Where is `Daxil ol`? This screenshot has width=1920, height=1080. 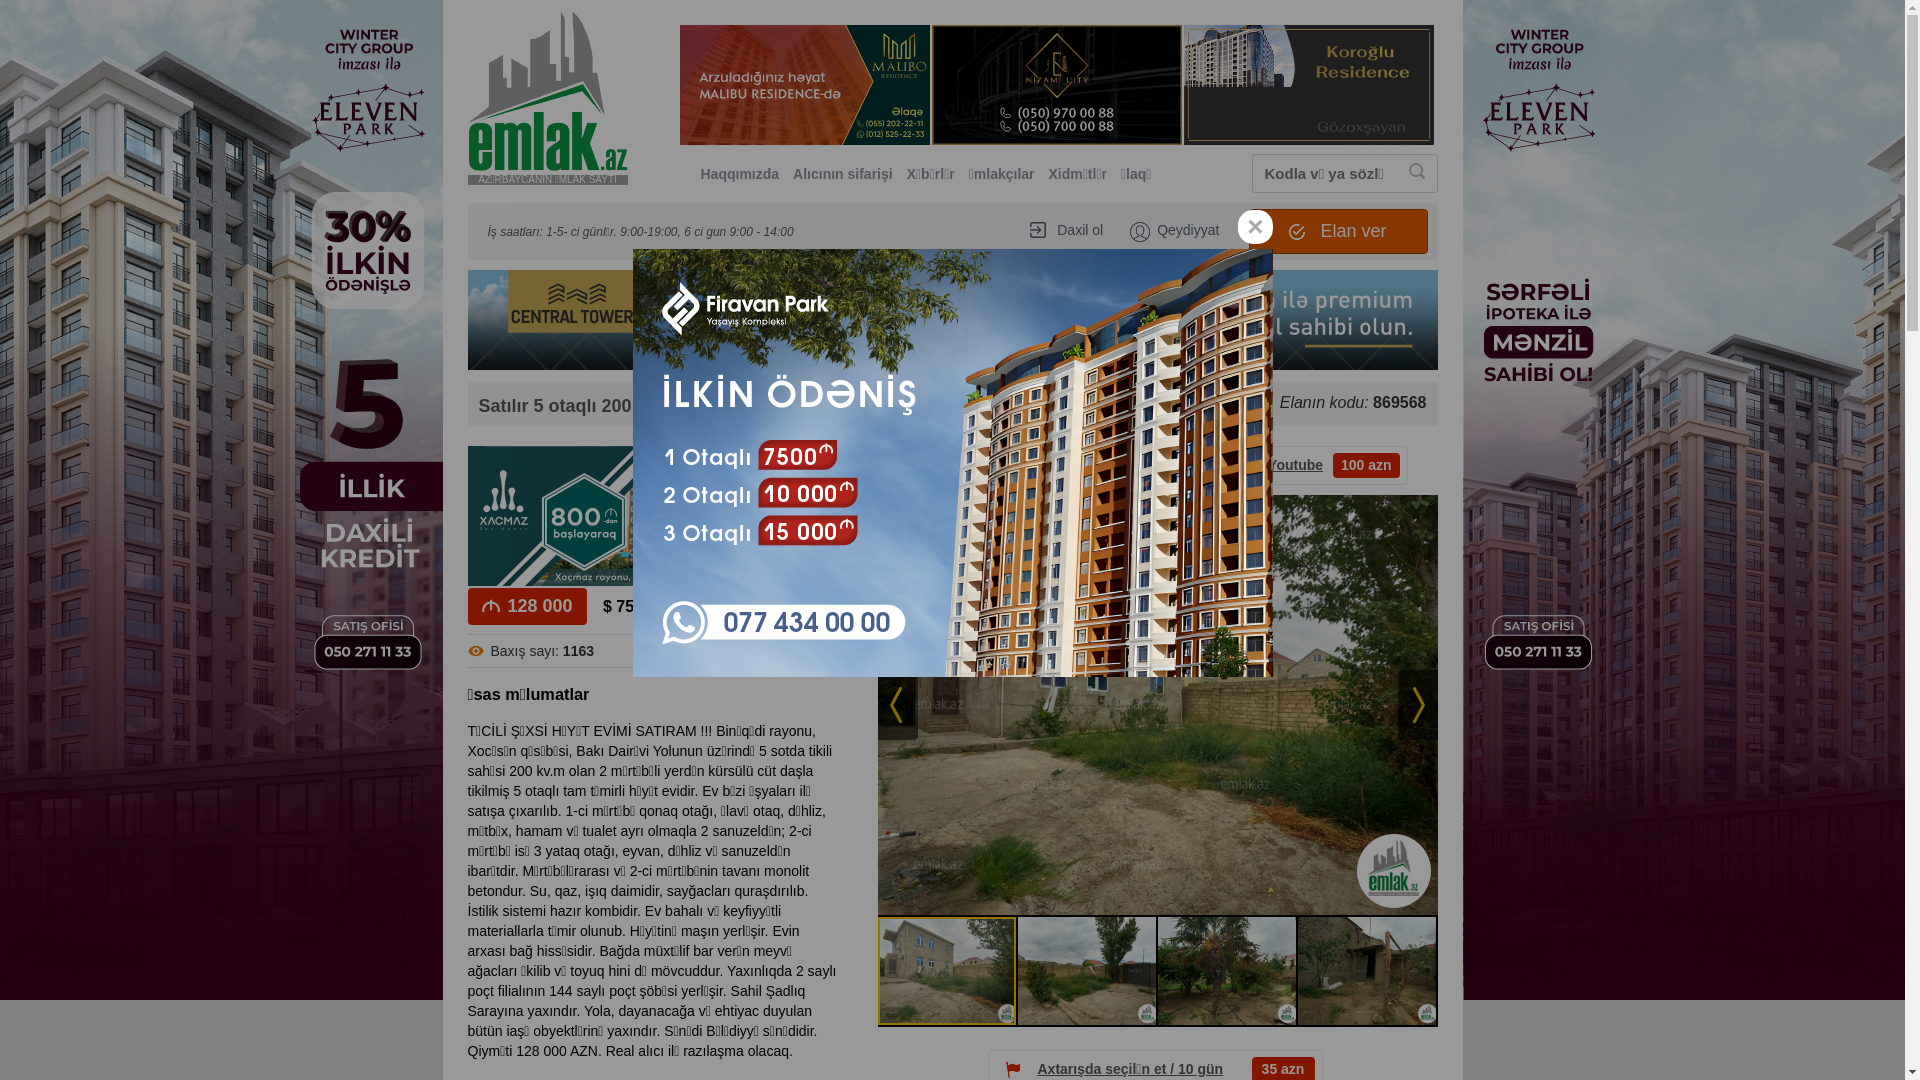 Daxil ol is located at coordinates (1066, 230).